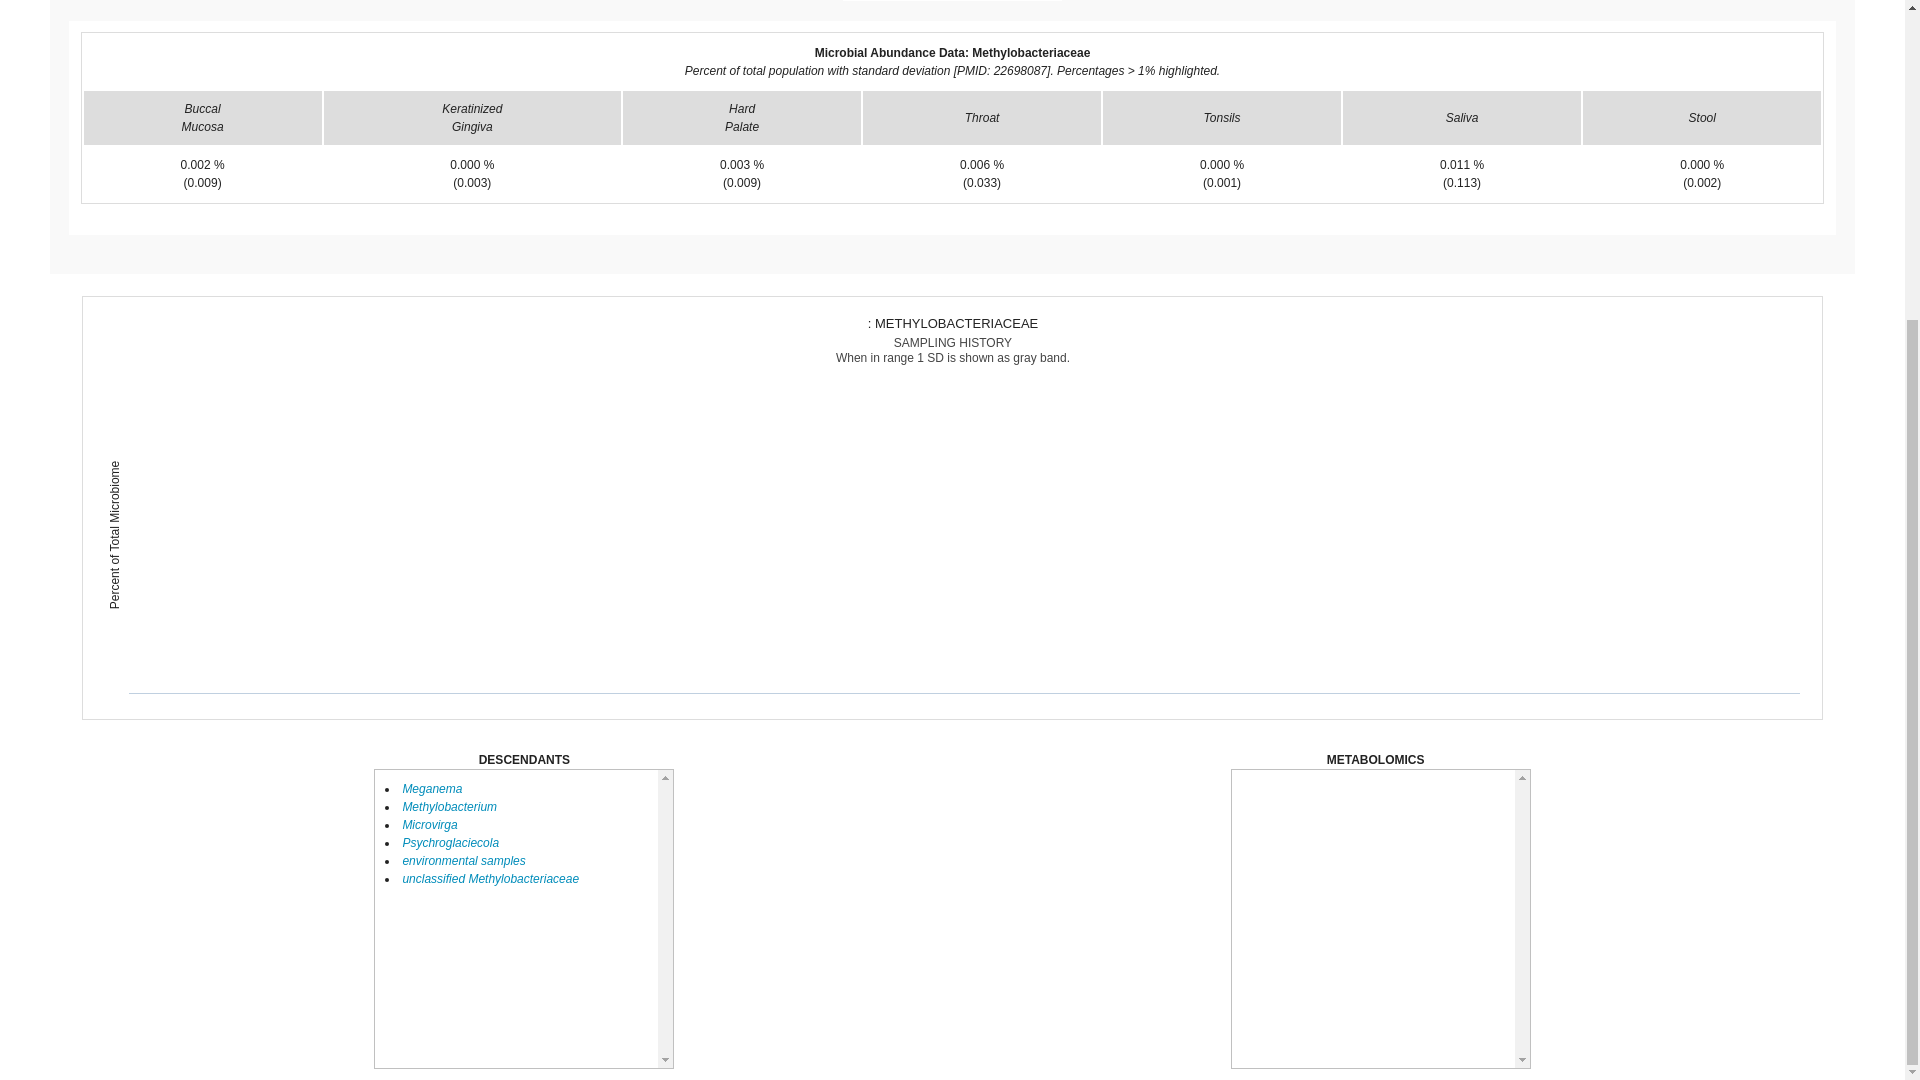  What do you see at coordinates (490, 878) in the screenshot?
I see `unclassified Methylobacteriaceae` at bounding box center [490, 878].